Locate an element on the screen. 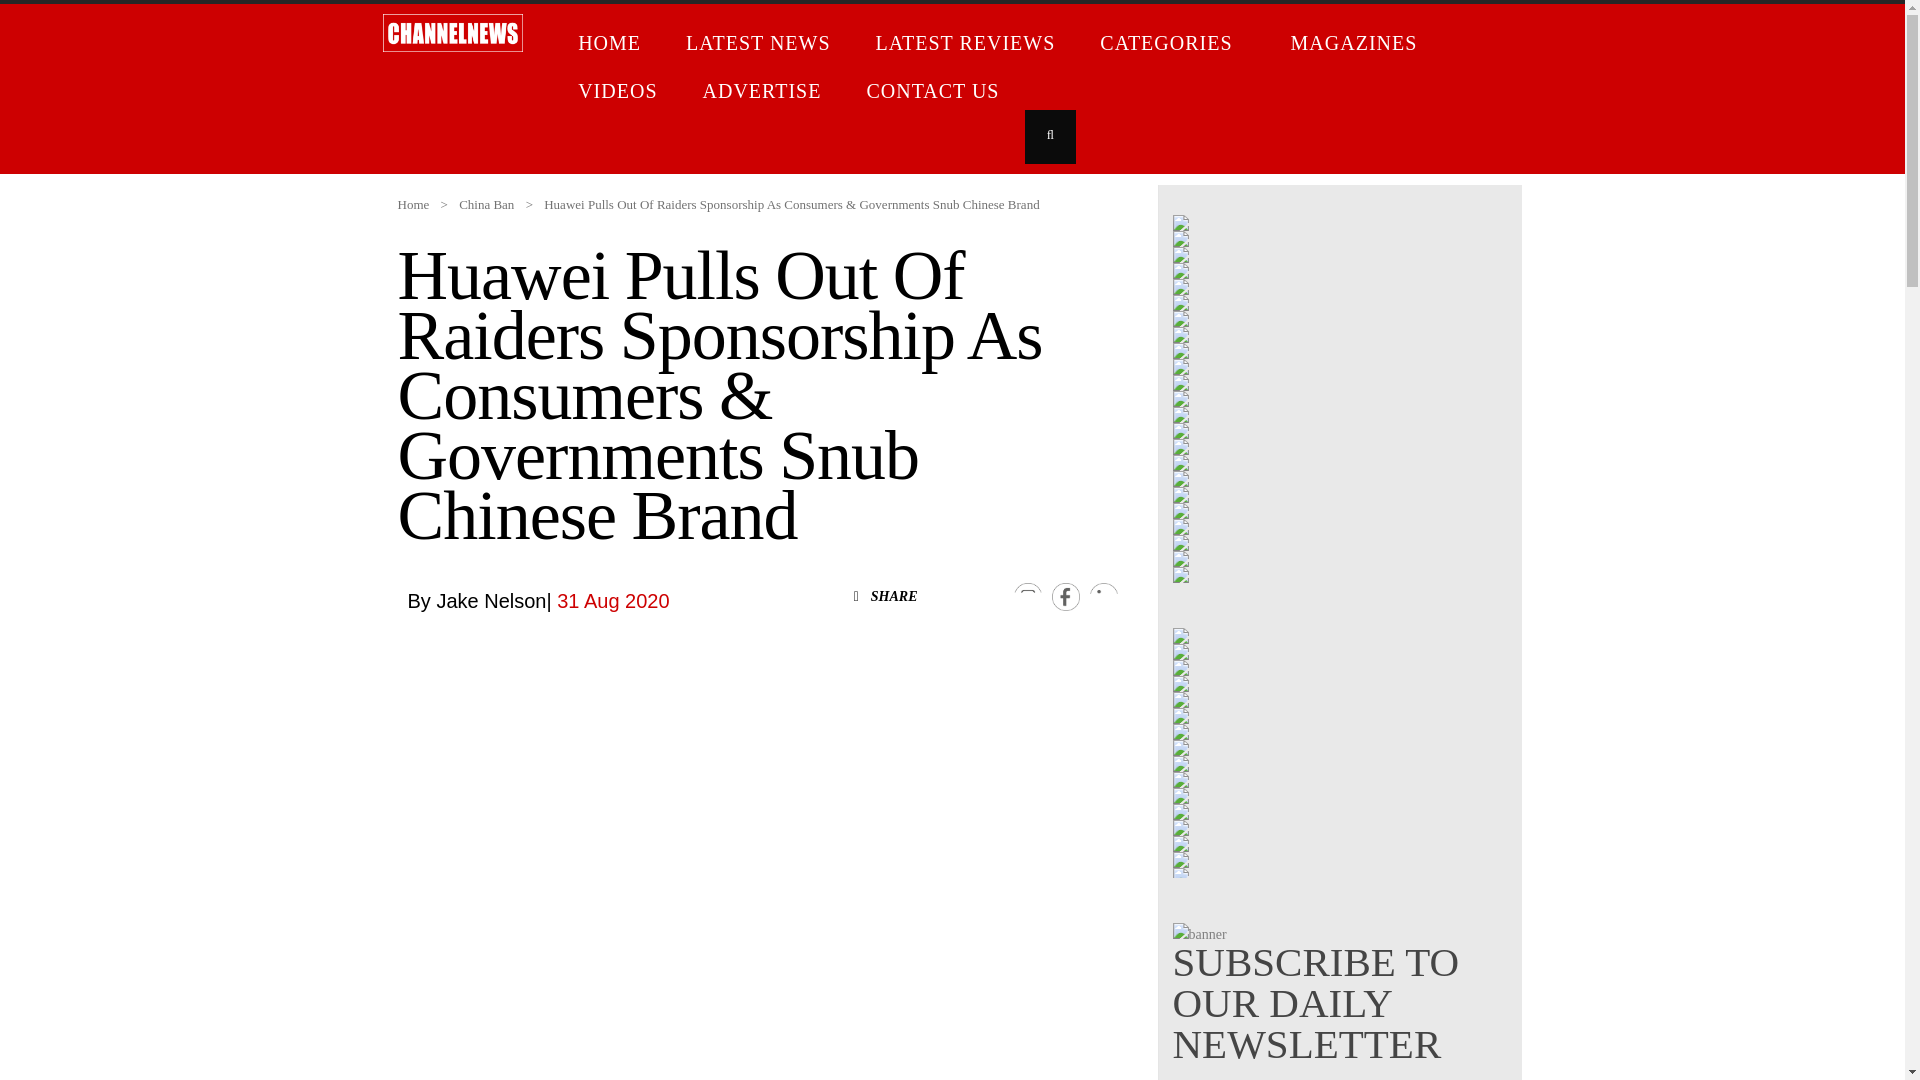 This screenshot has height=1080, width=1920. LATEST NEWS is located at coordinates (761, 46).